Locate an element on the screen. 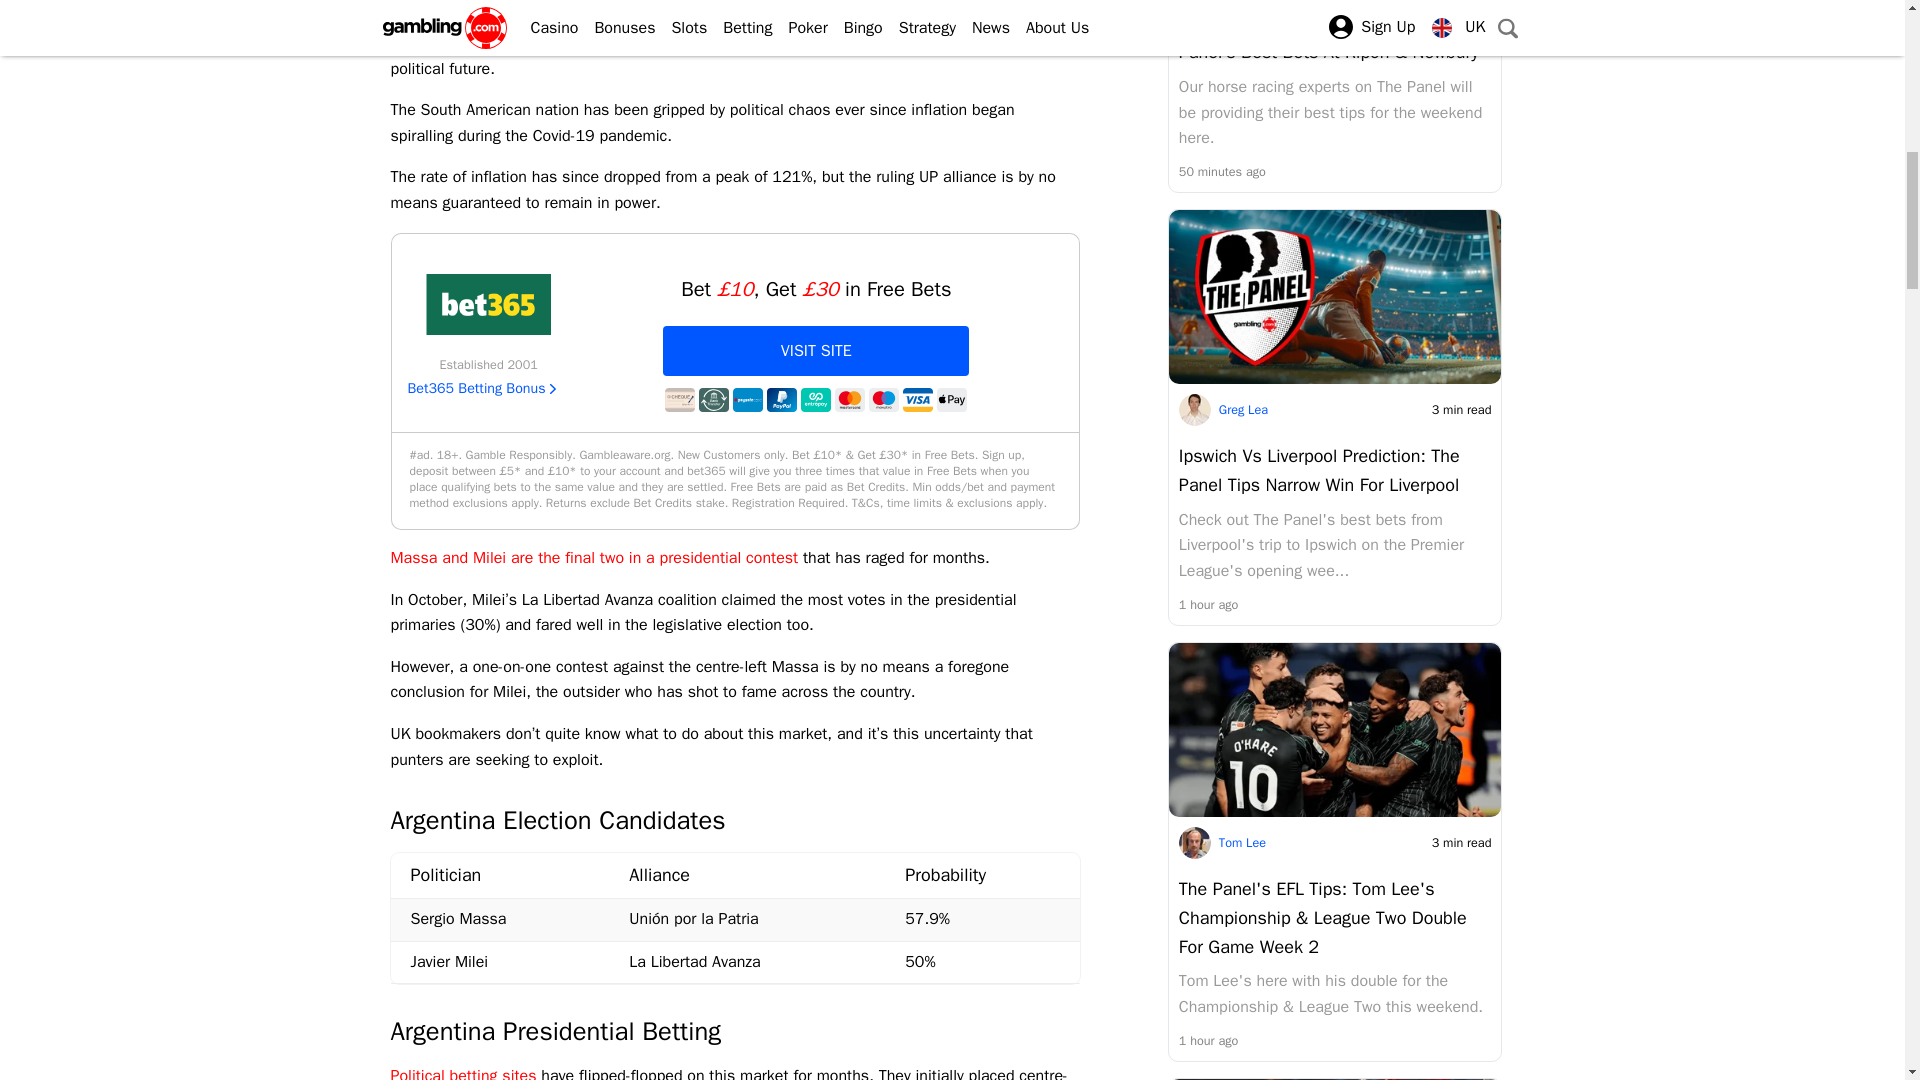  Cheque is located at coordinates (680, 399).